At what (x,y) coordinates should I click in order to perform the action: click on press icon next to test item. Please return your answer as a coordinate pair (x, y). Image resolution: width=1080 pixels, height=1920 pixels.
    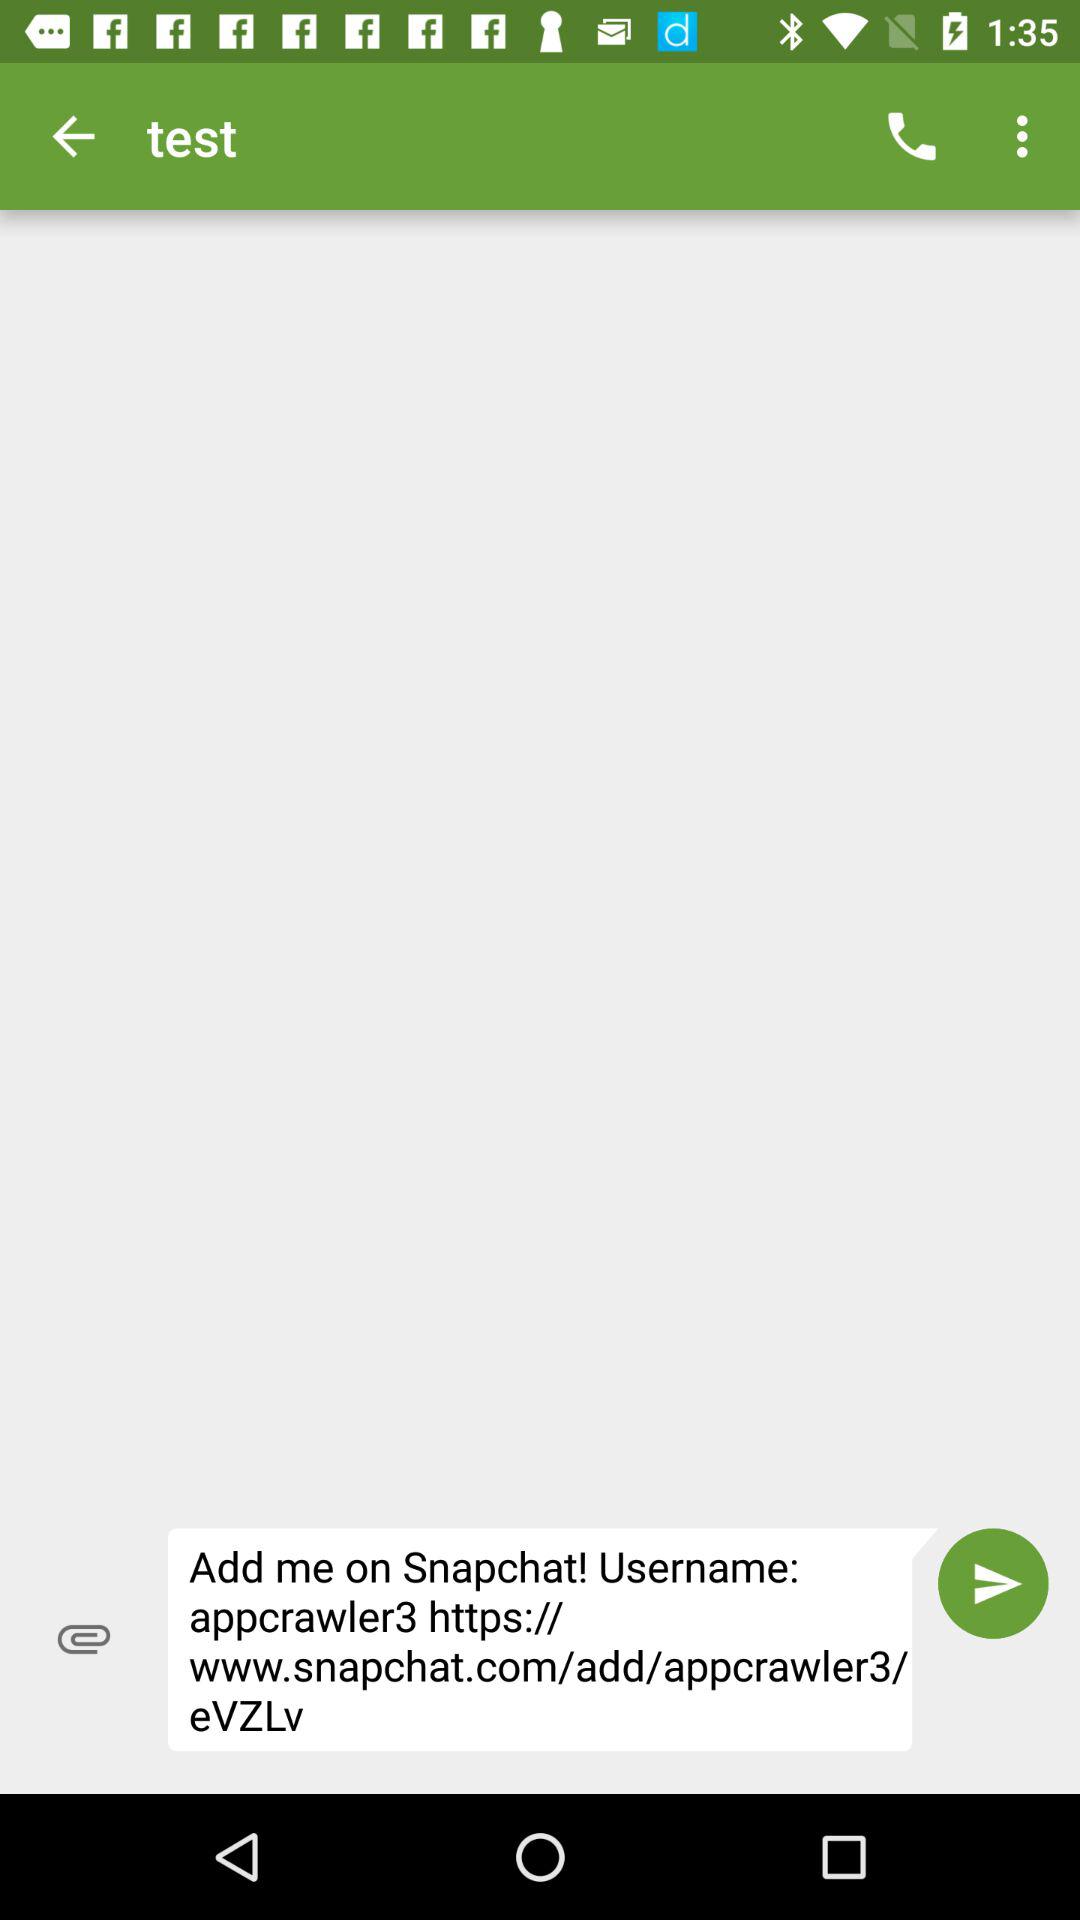
    Looking at the image, I should click on (912, 136).